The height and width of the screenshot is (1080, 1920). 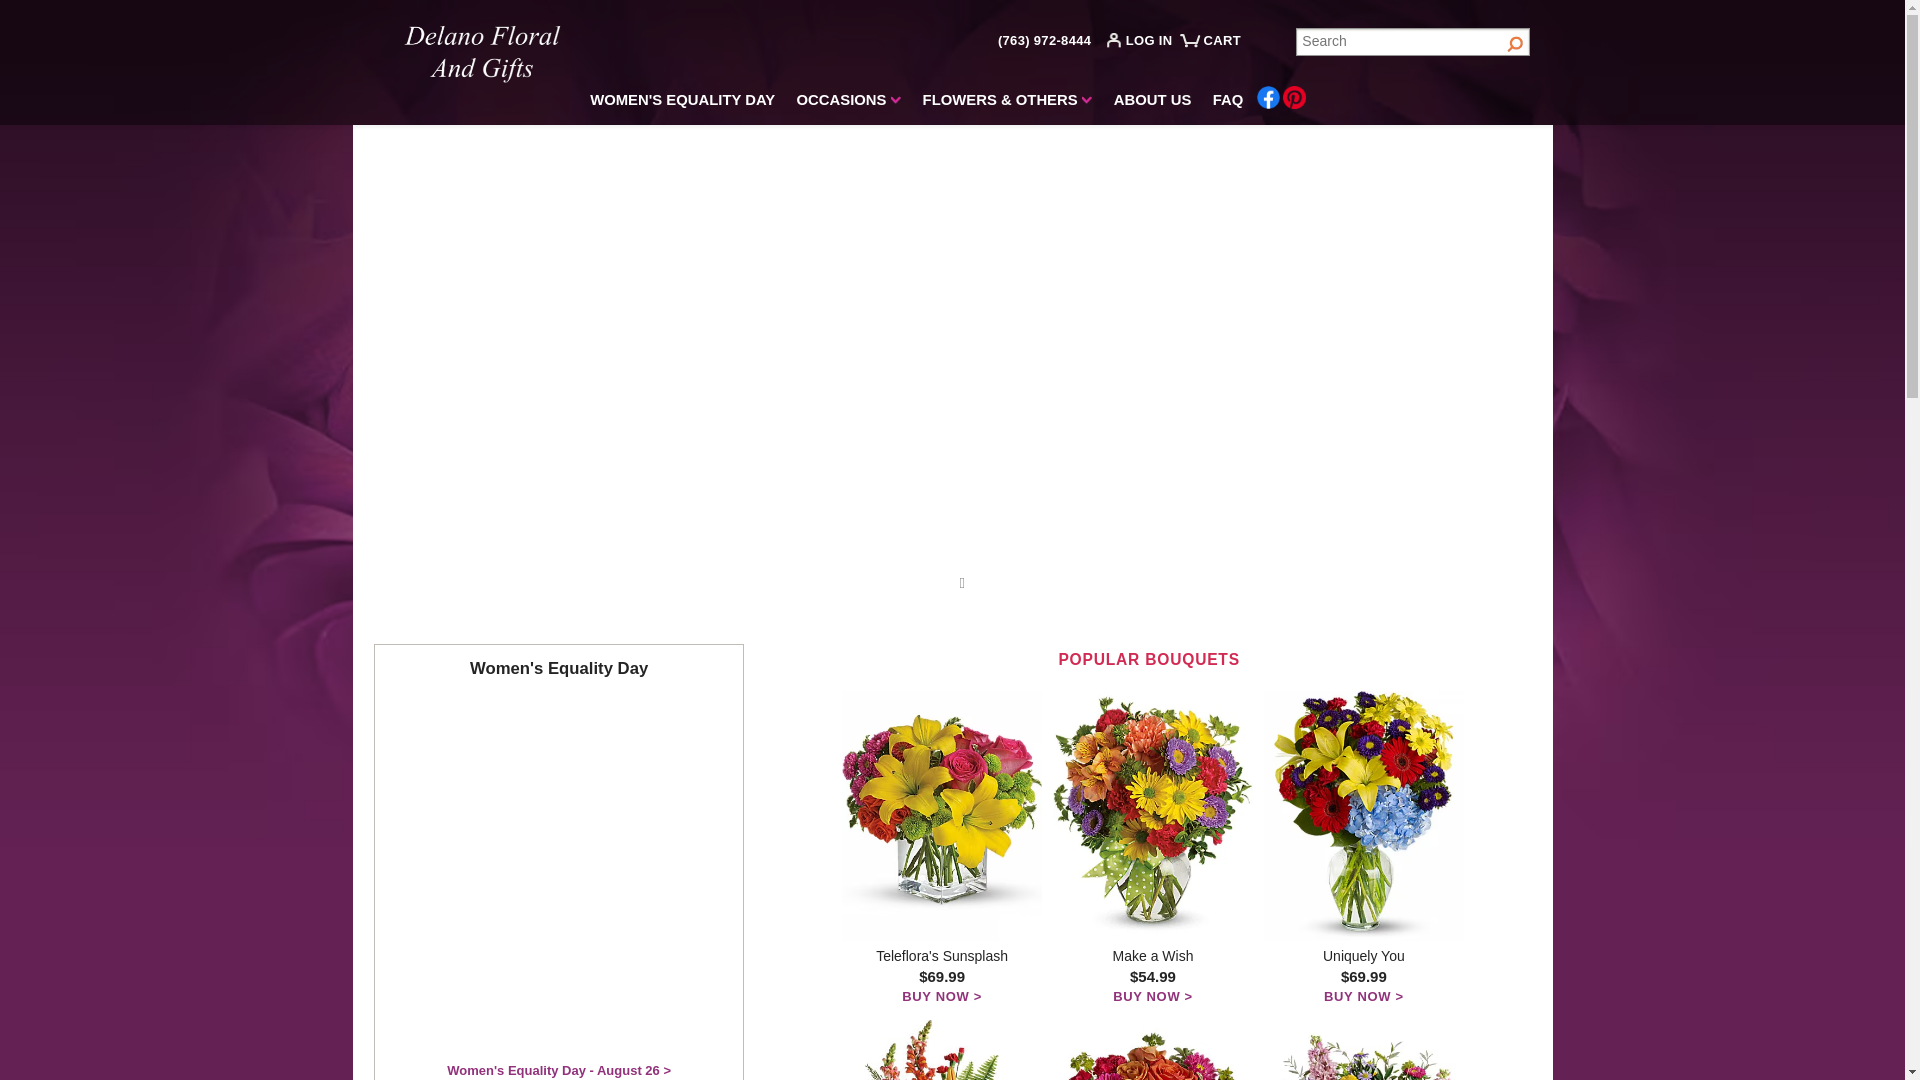 What do you see at coordinates (683, 103) in the screenshot?
I see `WOMEN'S EQUALITY DAY` at bounding box center [683, 103].